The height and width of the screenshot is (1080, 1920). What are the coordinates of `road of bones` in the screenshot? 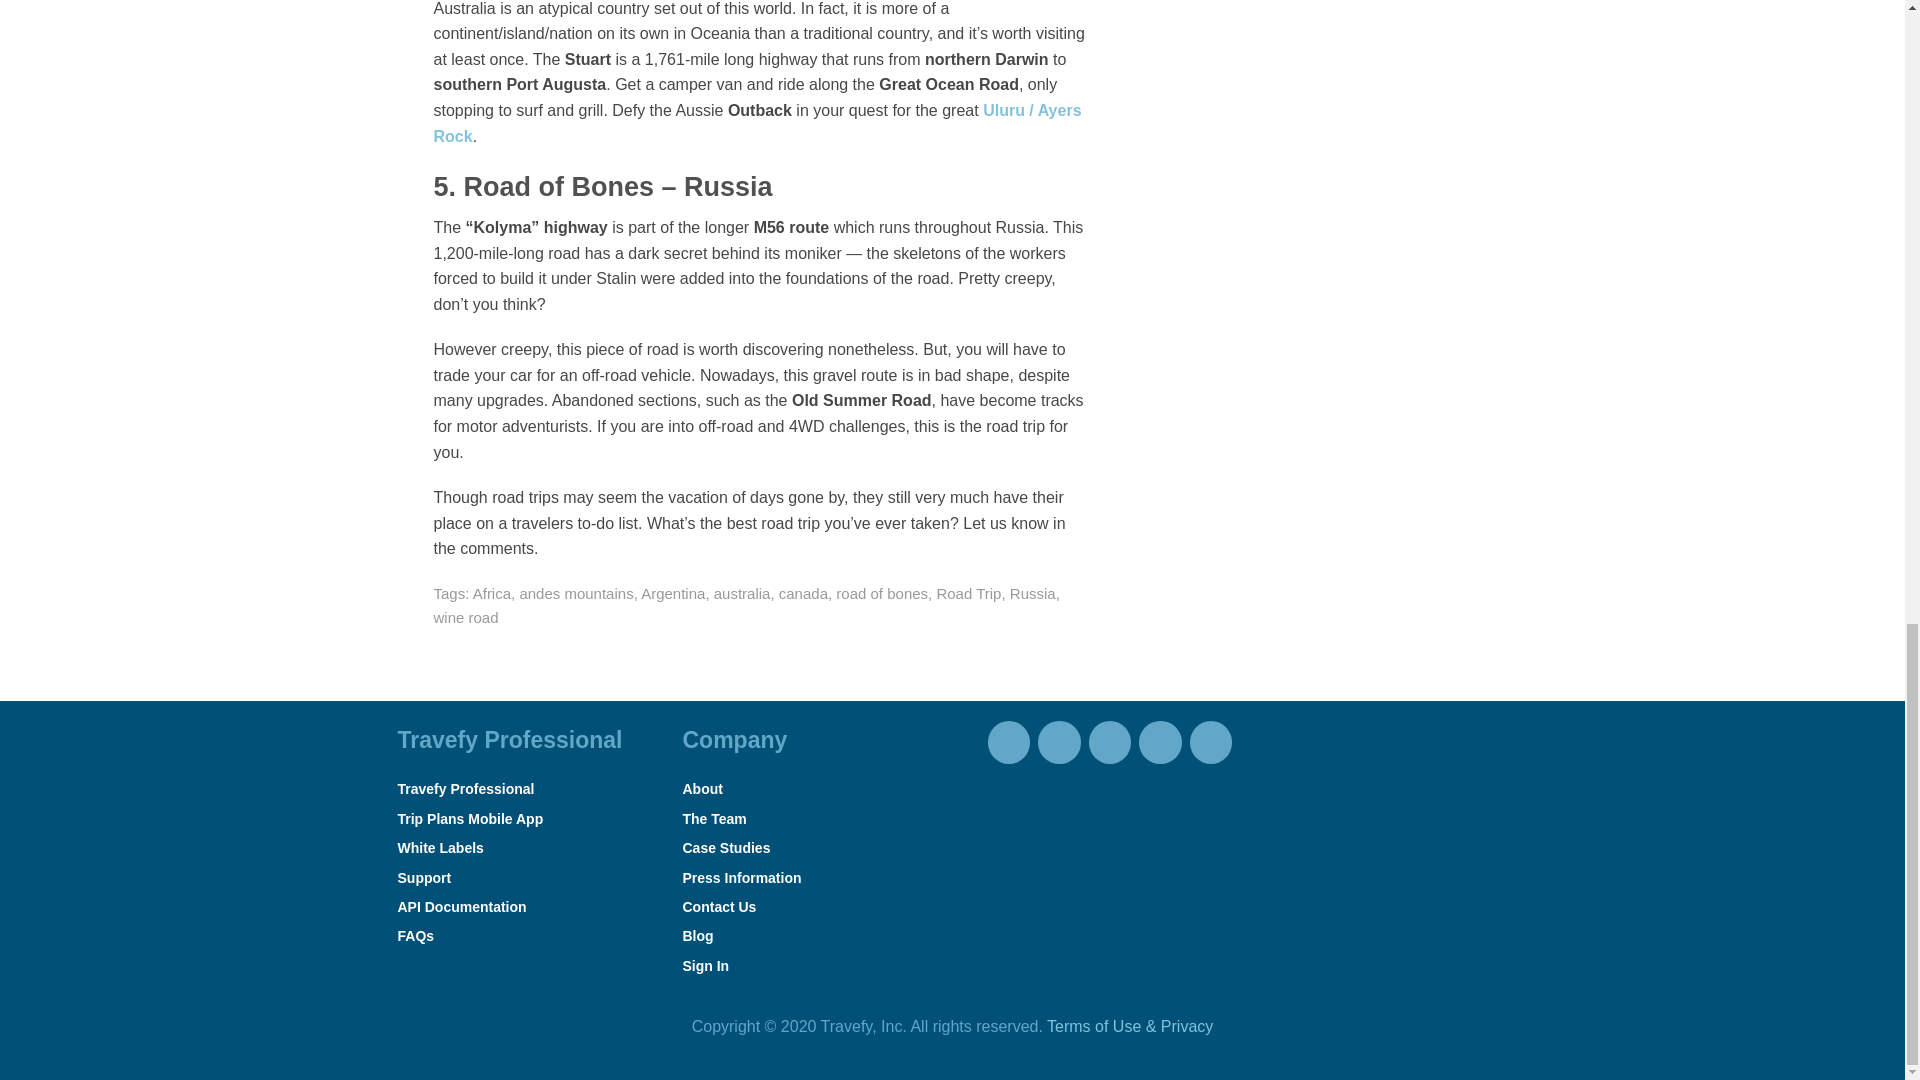 It's located at (881, 593).